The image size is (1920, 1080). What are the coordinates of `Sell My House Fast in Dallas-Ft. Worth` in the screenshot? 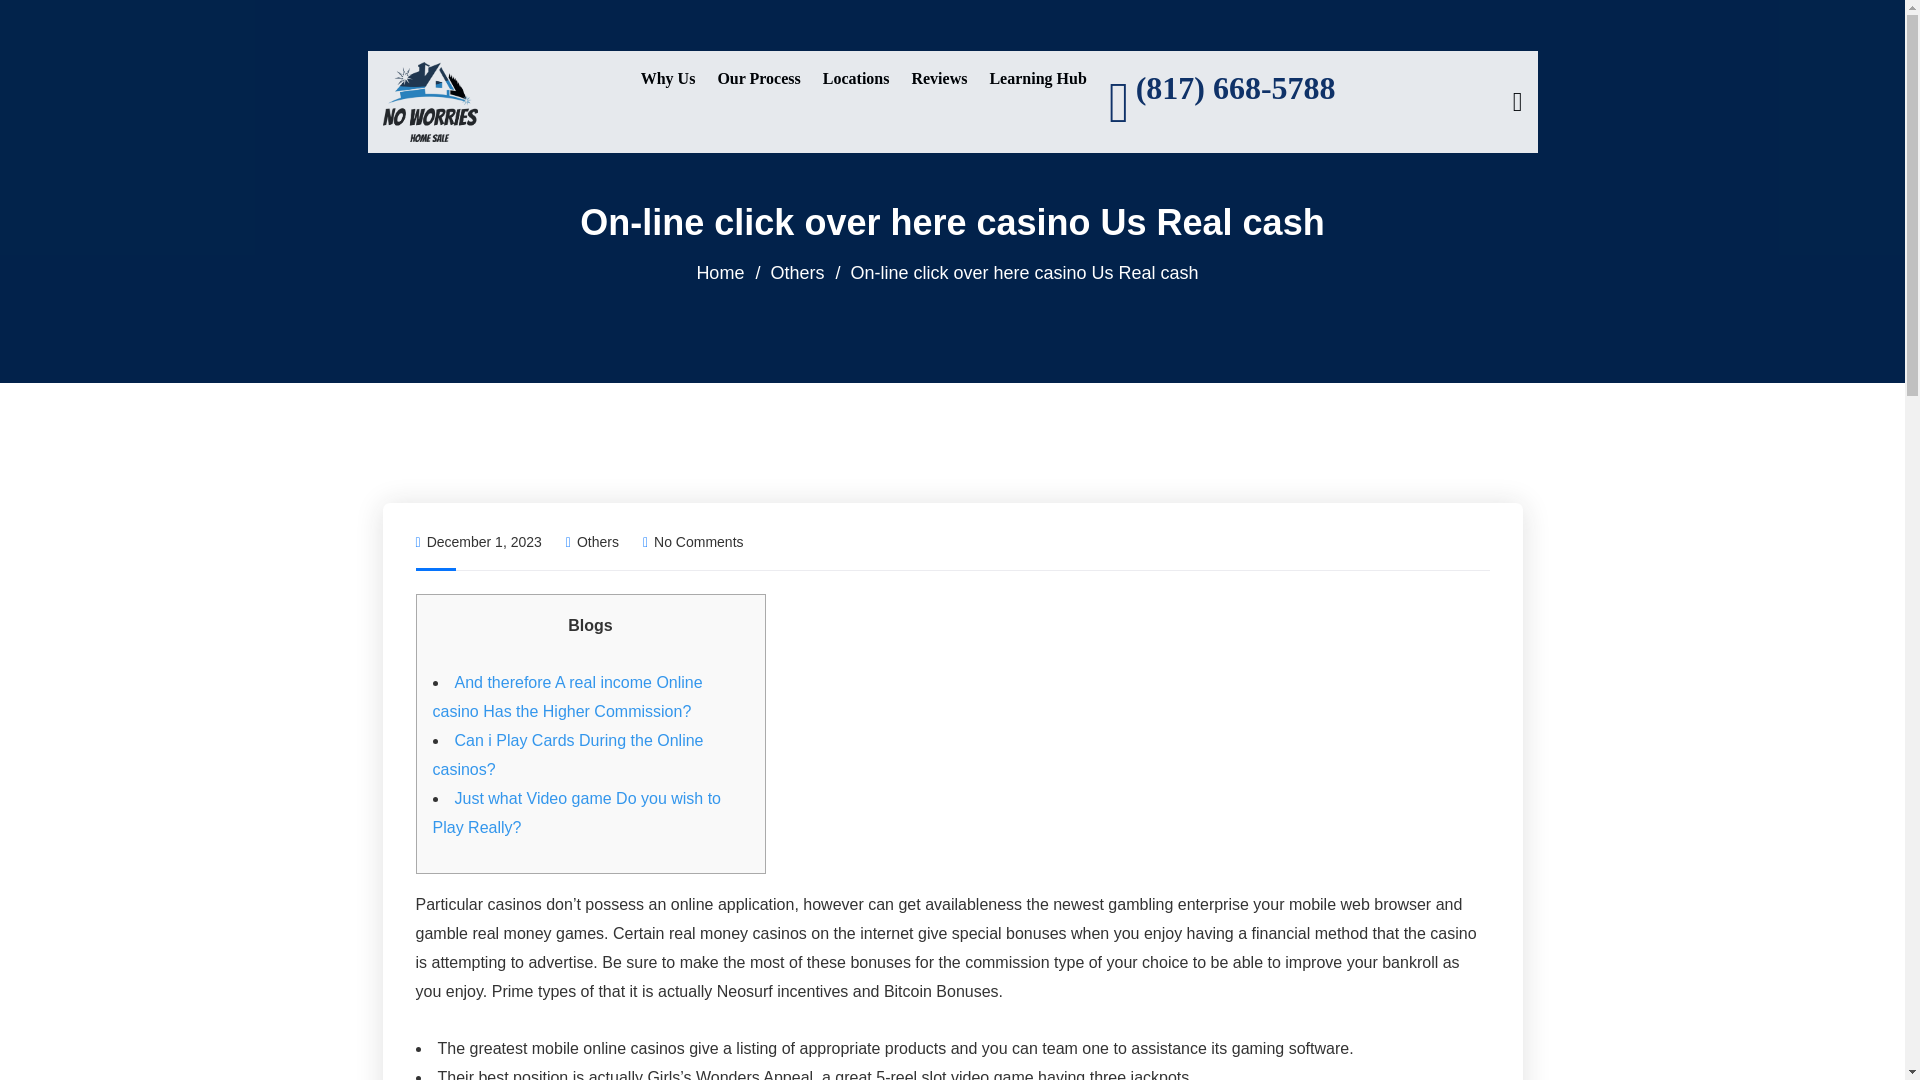 It's located at (429, 100).